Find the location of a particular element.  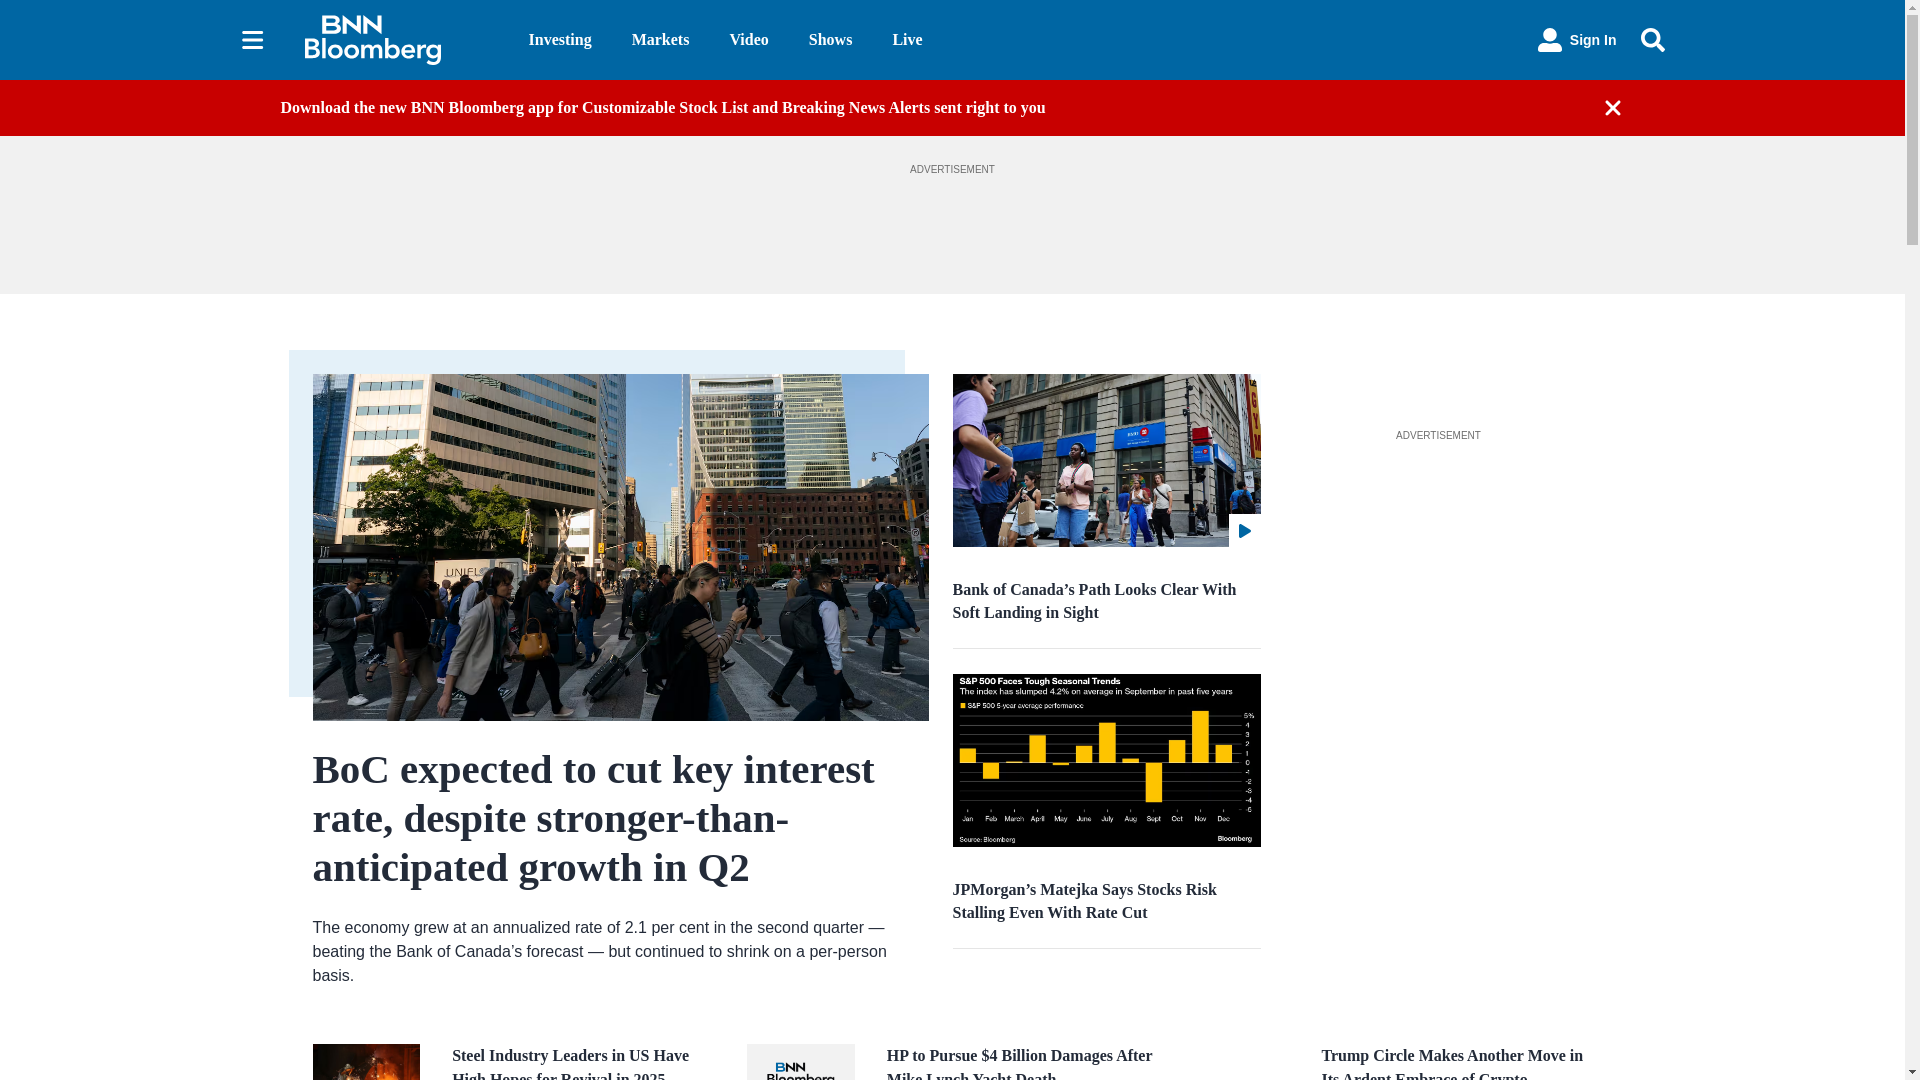

Sign In is located at coordinates (1577, 40).